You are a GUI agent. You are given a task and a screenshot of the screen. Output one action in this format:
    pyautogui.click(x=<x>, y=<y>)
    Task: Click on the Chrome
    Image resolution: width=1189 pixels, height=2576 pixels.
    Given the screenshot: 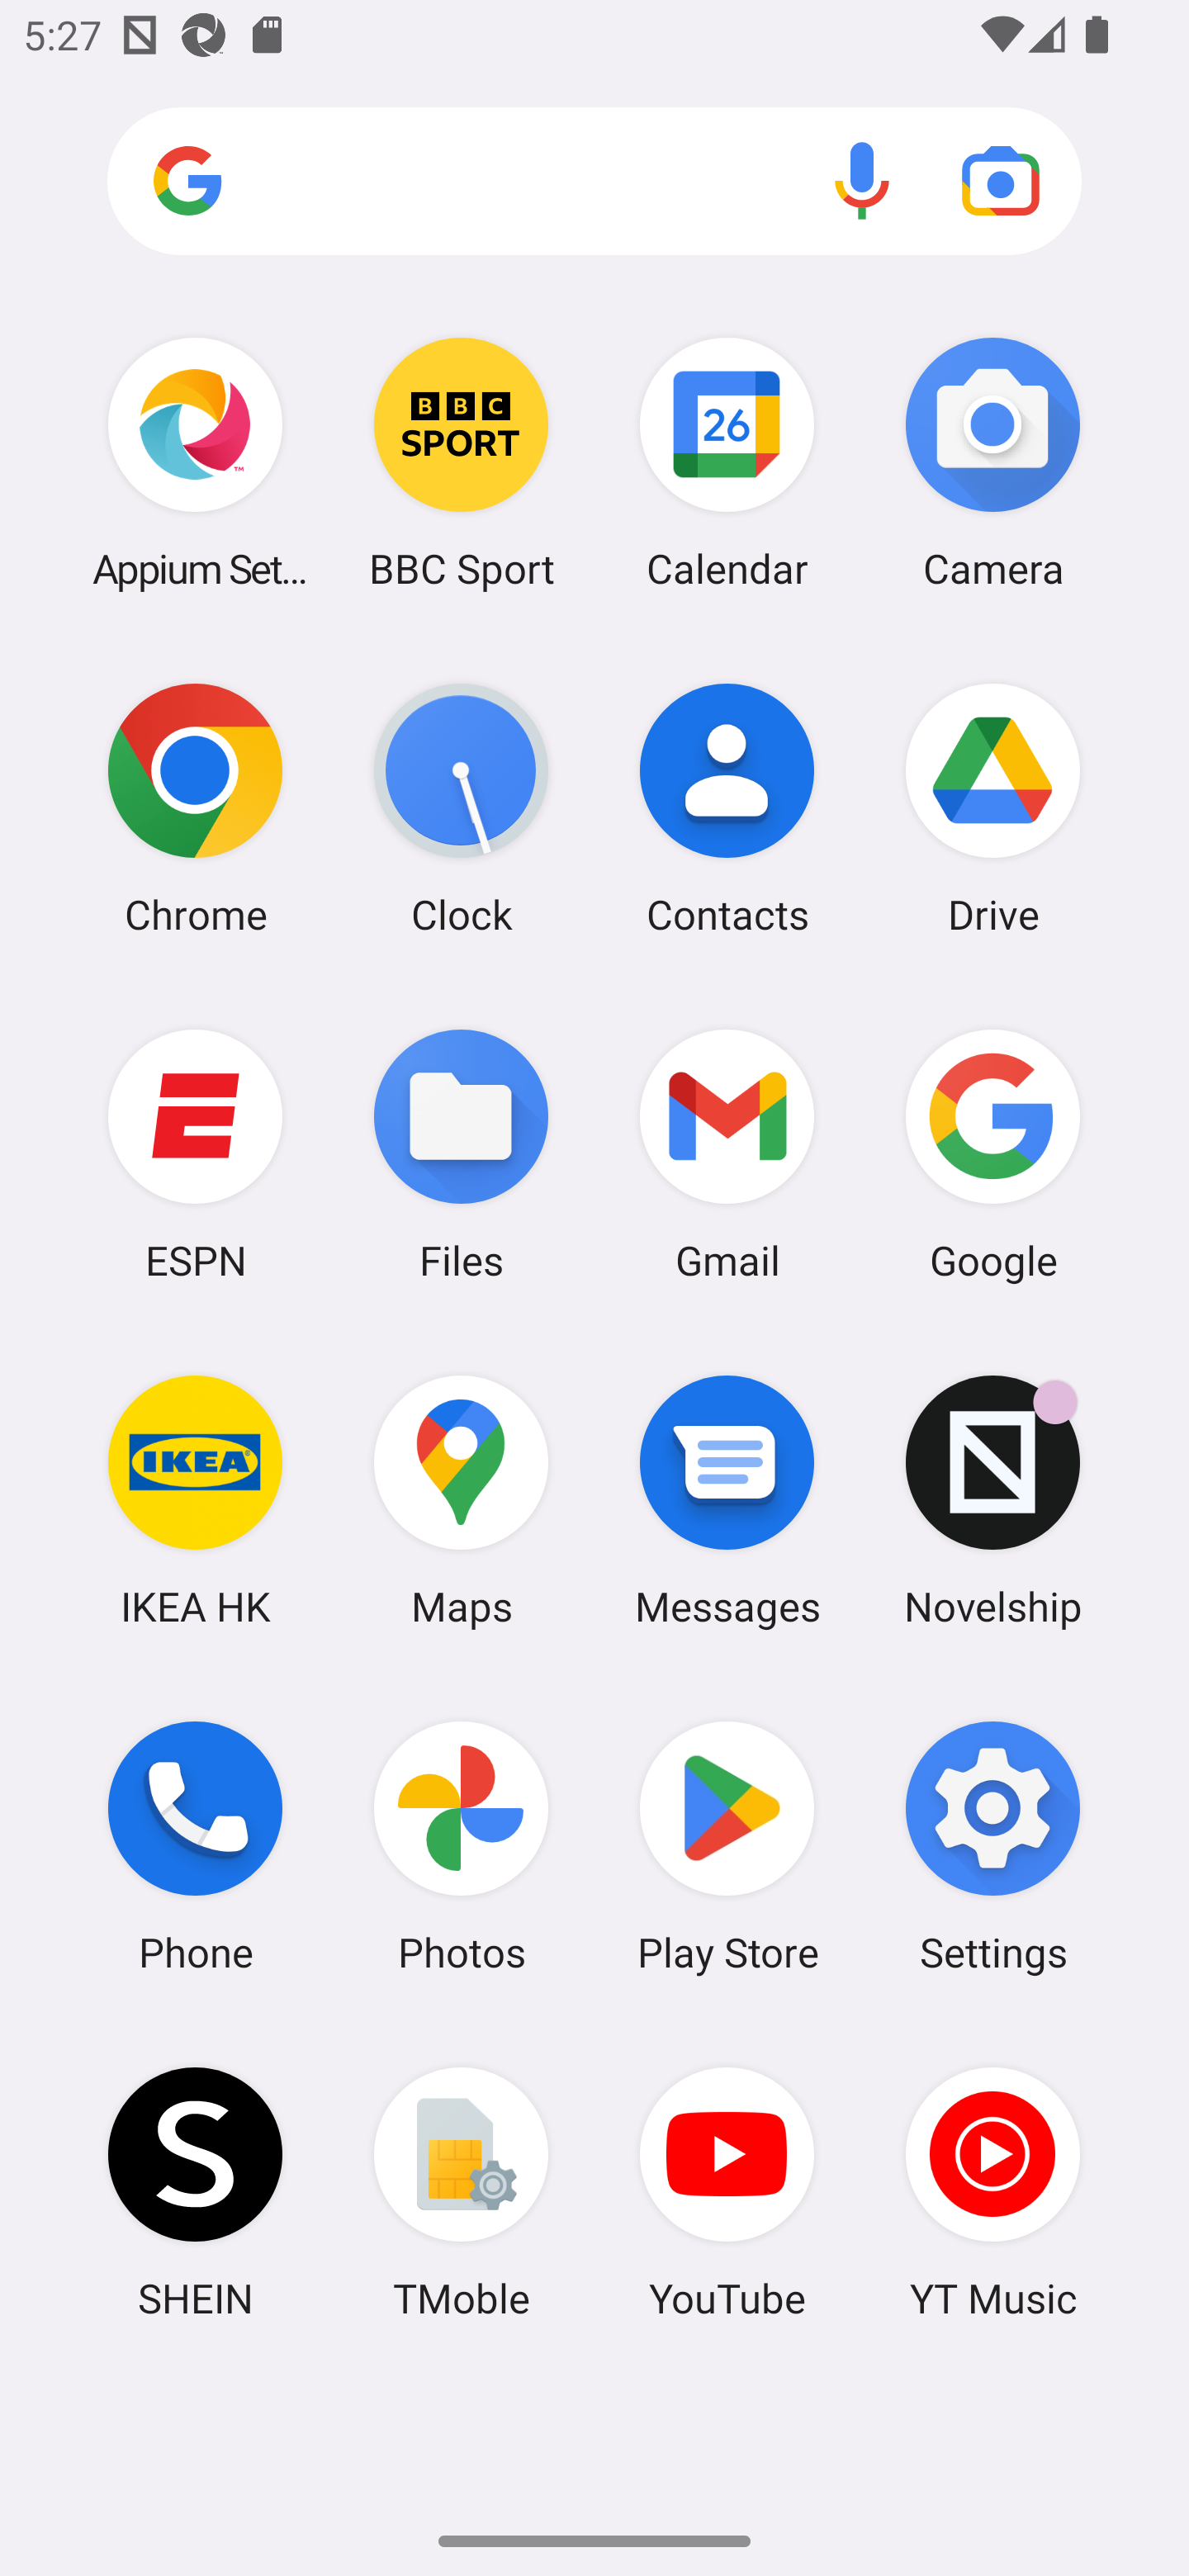 What is the action you would take?
    pyautogui.click(x=195, y=808)
    